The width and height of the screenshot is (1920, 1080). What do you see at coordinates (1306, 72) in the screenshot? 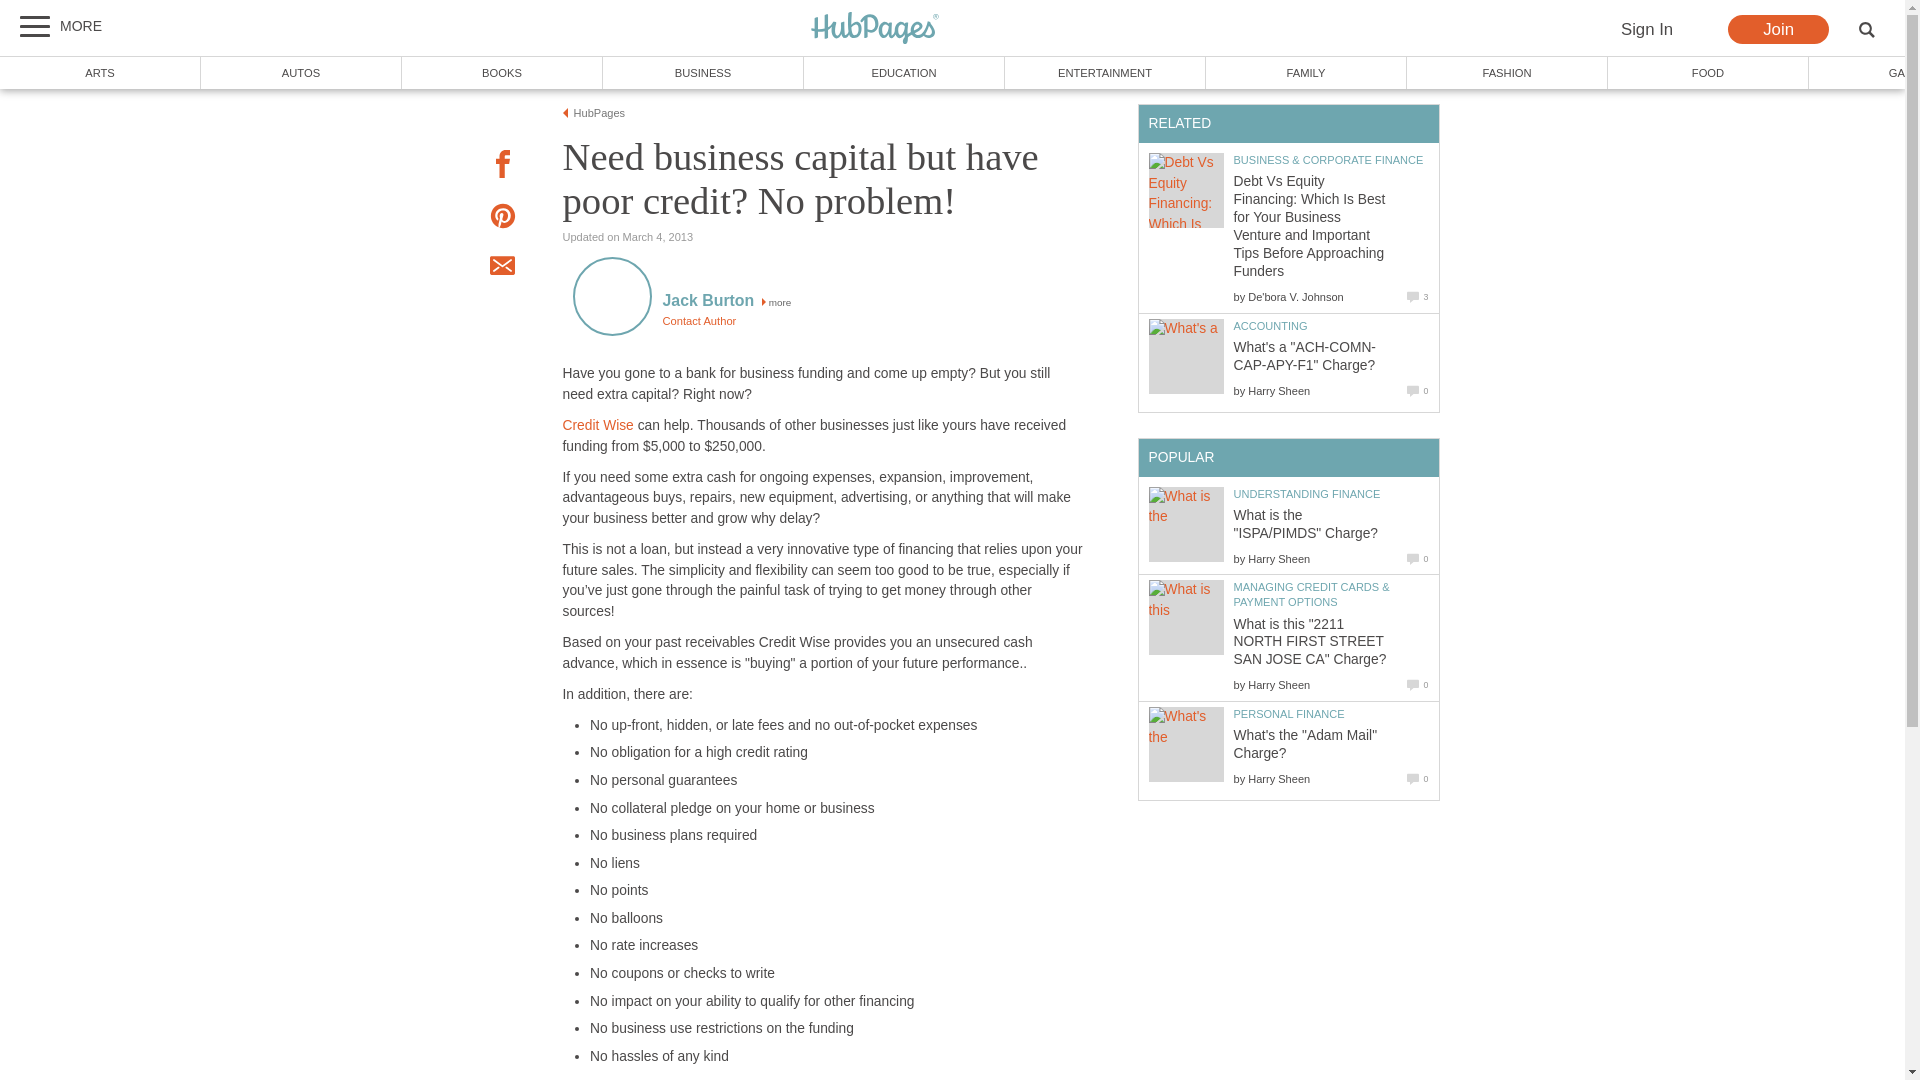
I see `FAMILY` at bounding box center [1306, 72].